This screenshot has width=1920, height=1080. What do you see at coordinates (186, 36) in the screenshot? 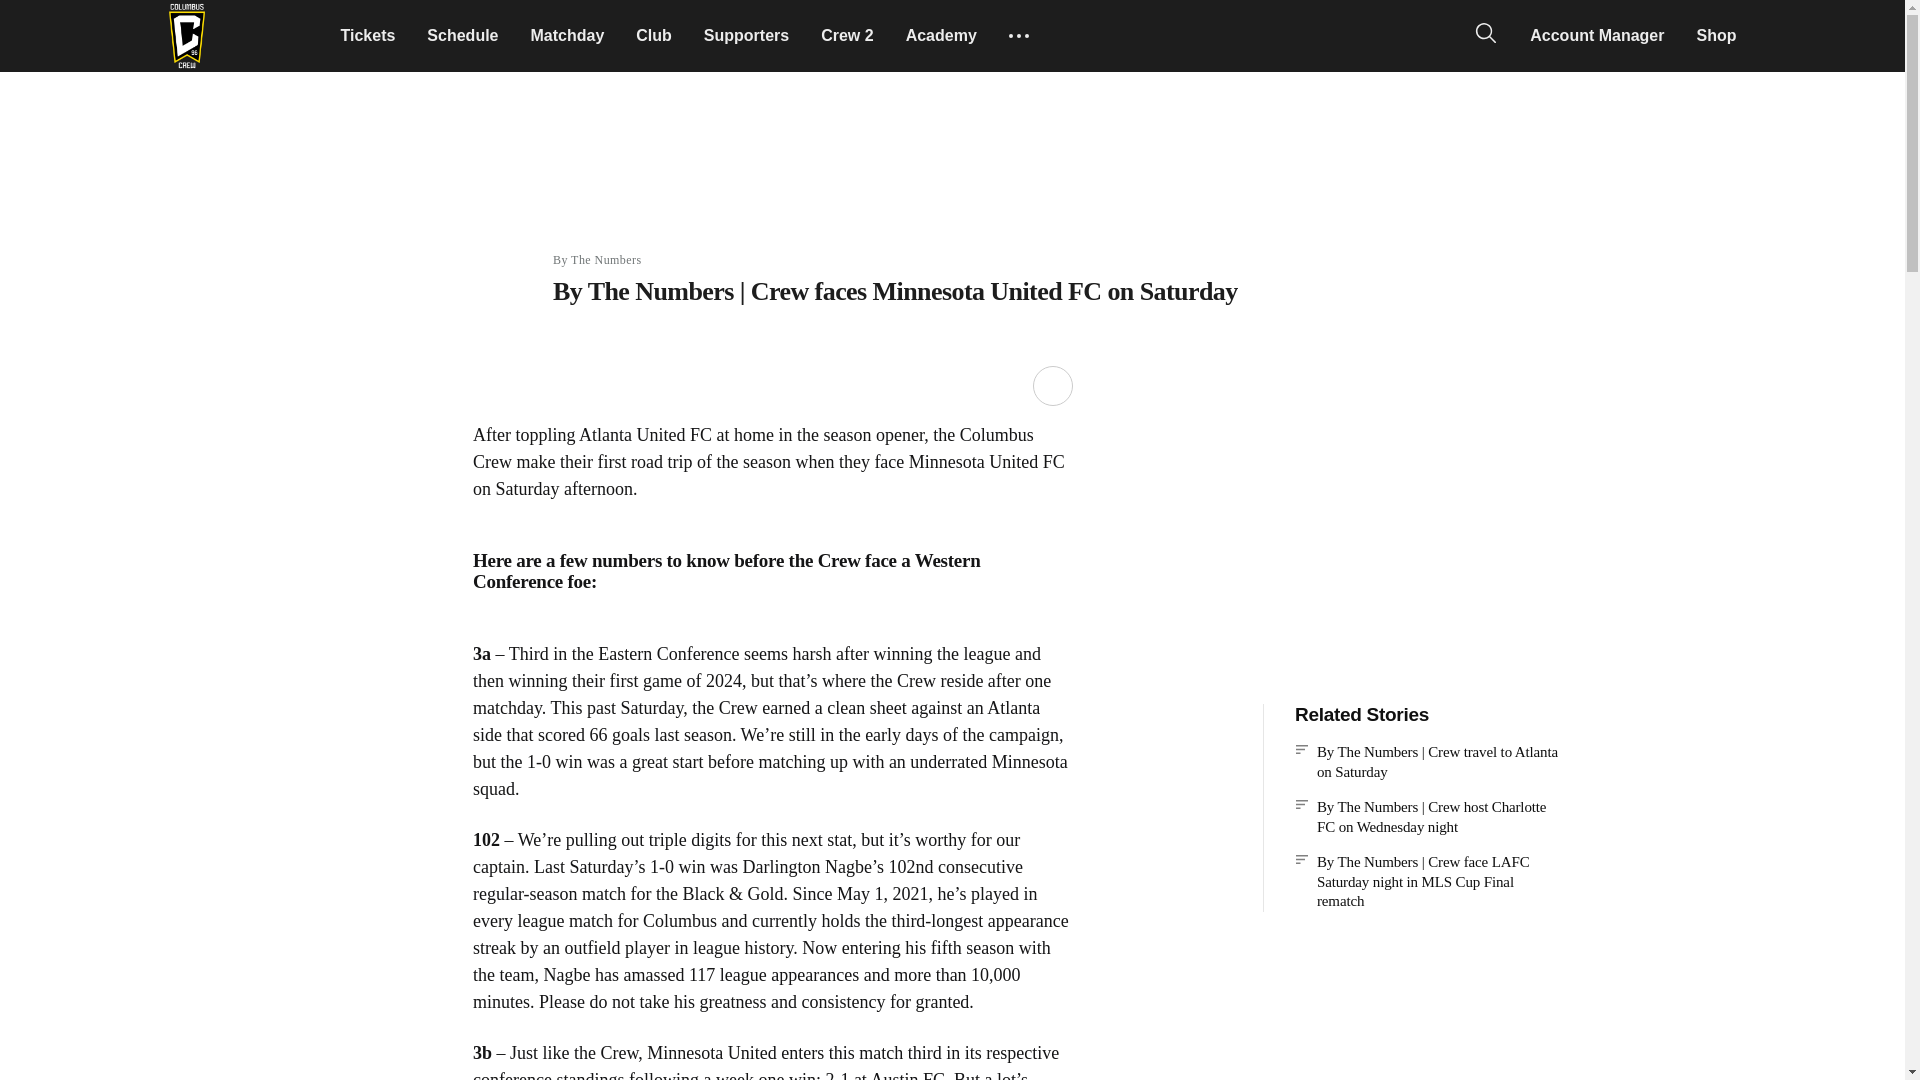
I see `Columbus Crew` at bounding box center [186, 36].